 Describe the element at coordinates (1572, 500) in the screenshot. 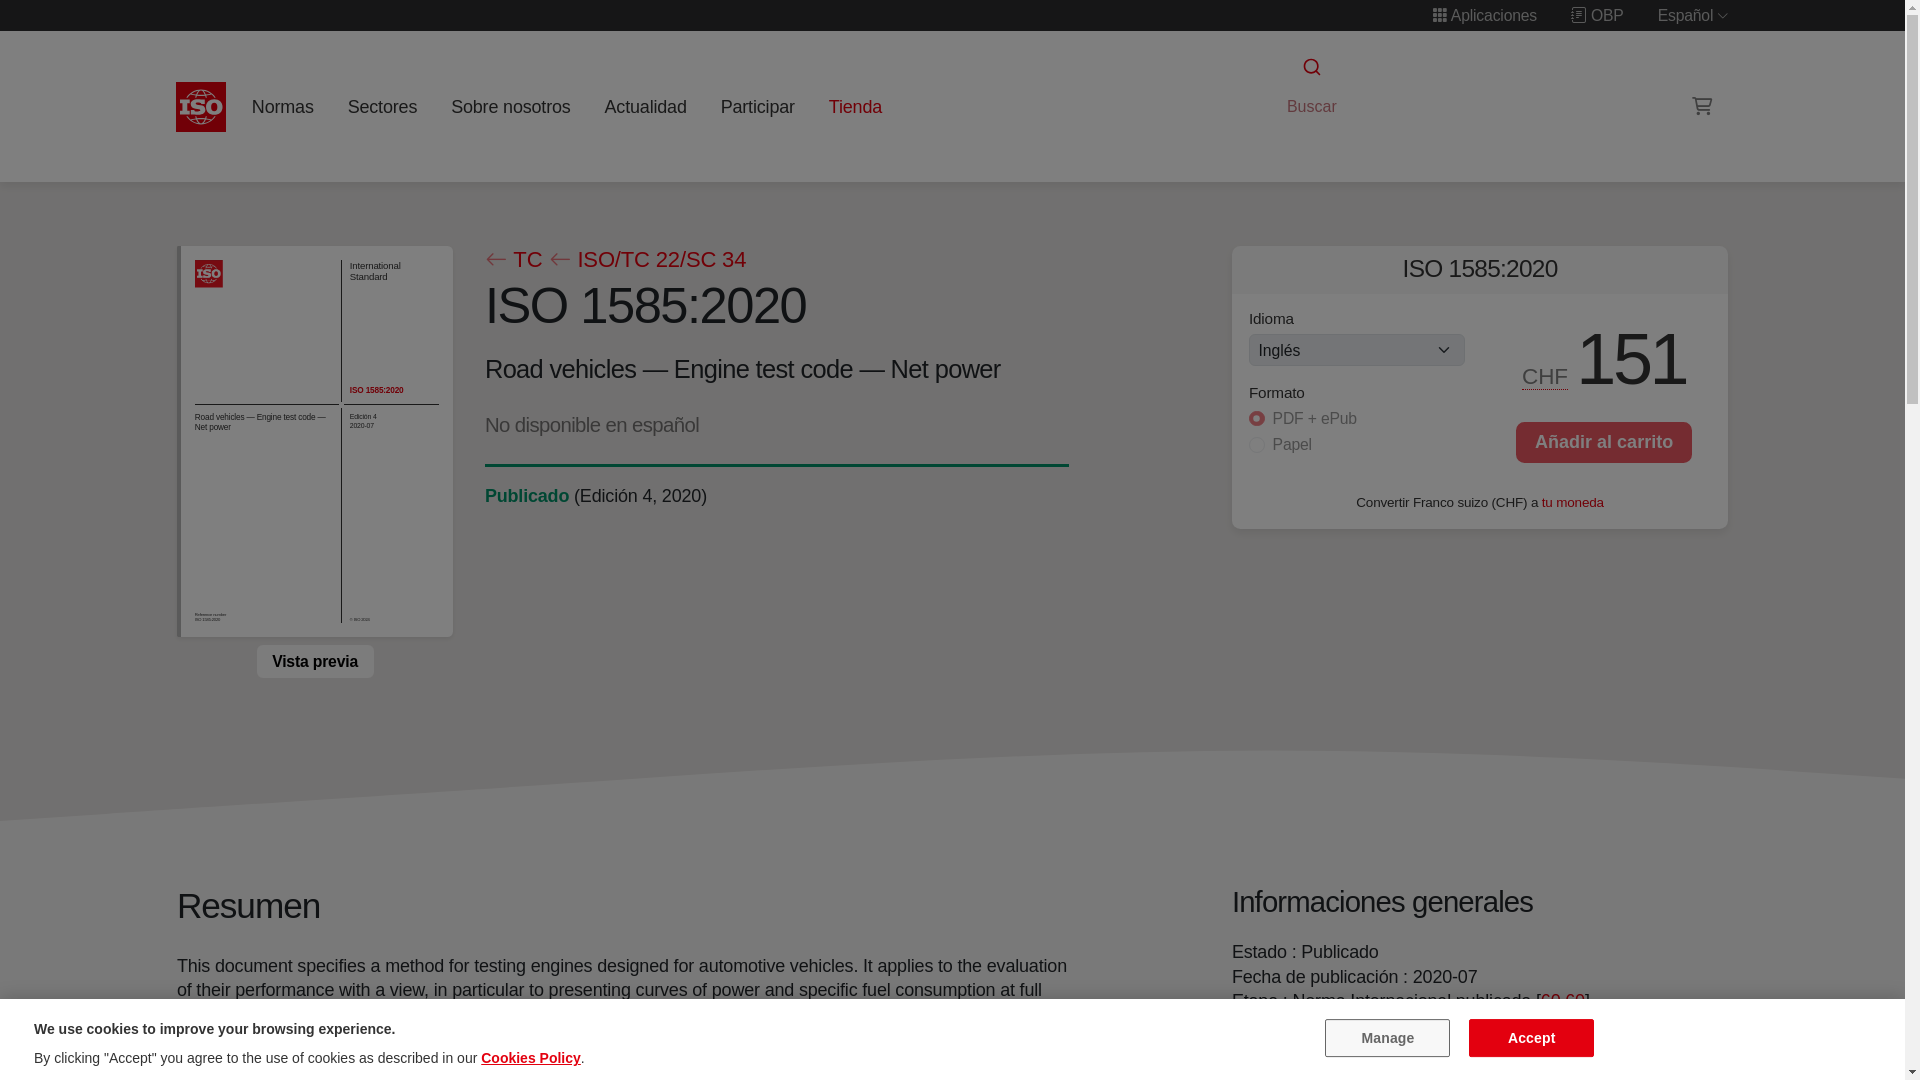

I see `tu moneda` at that location.